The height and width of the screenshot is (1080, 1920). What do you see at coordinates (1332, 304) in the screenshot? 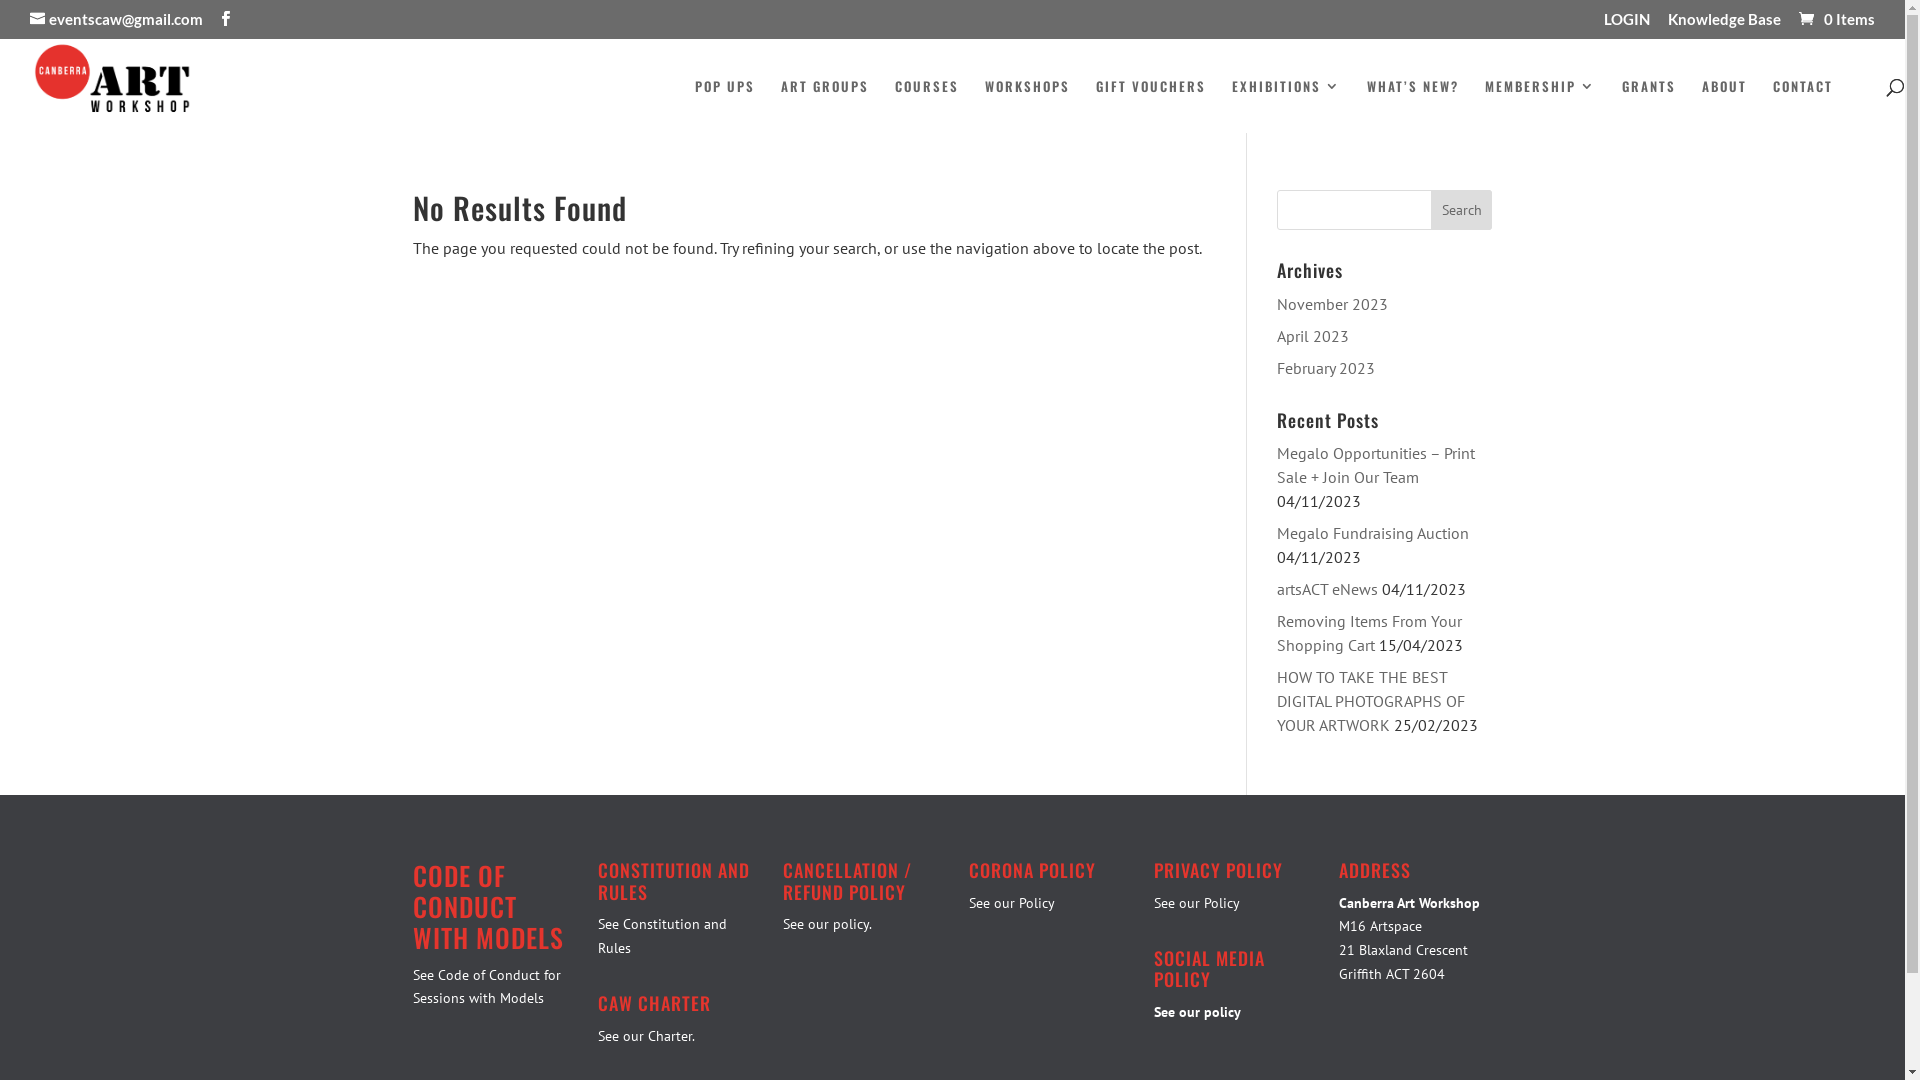
I see `November 2023` at bounding box center [1332, 304].